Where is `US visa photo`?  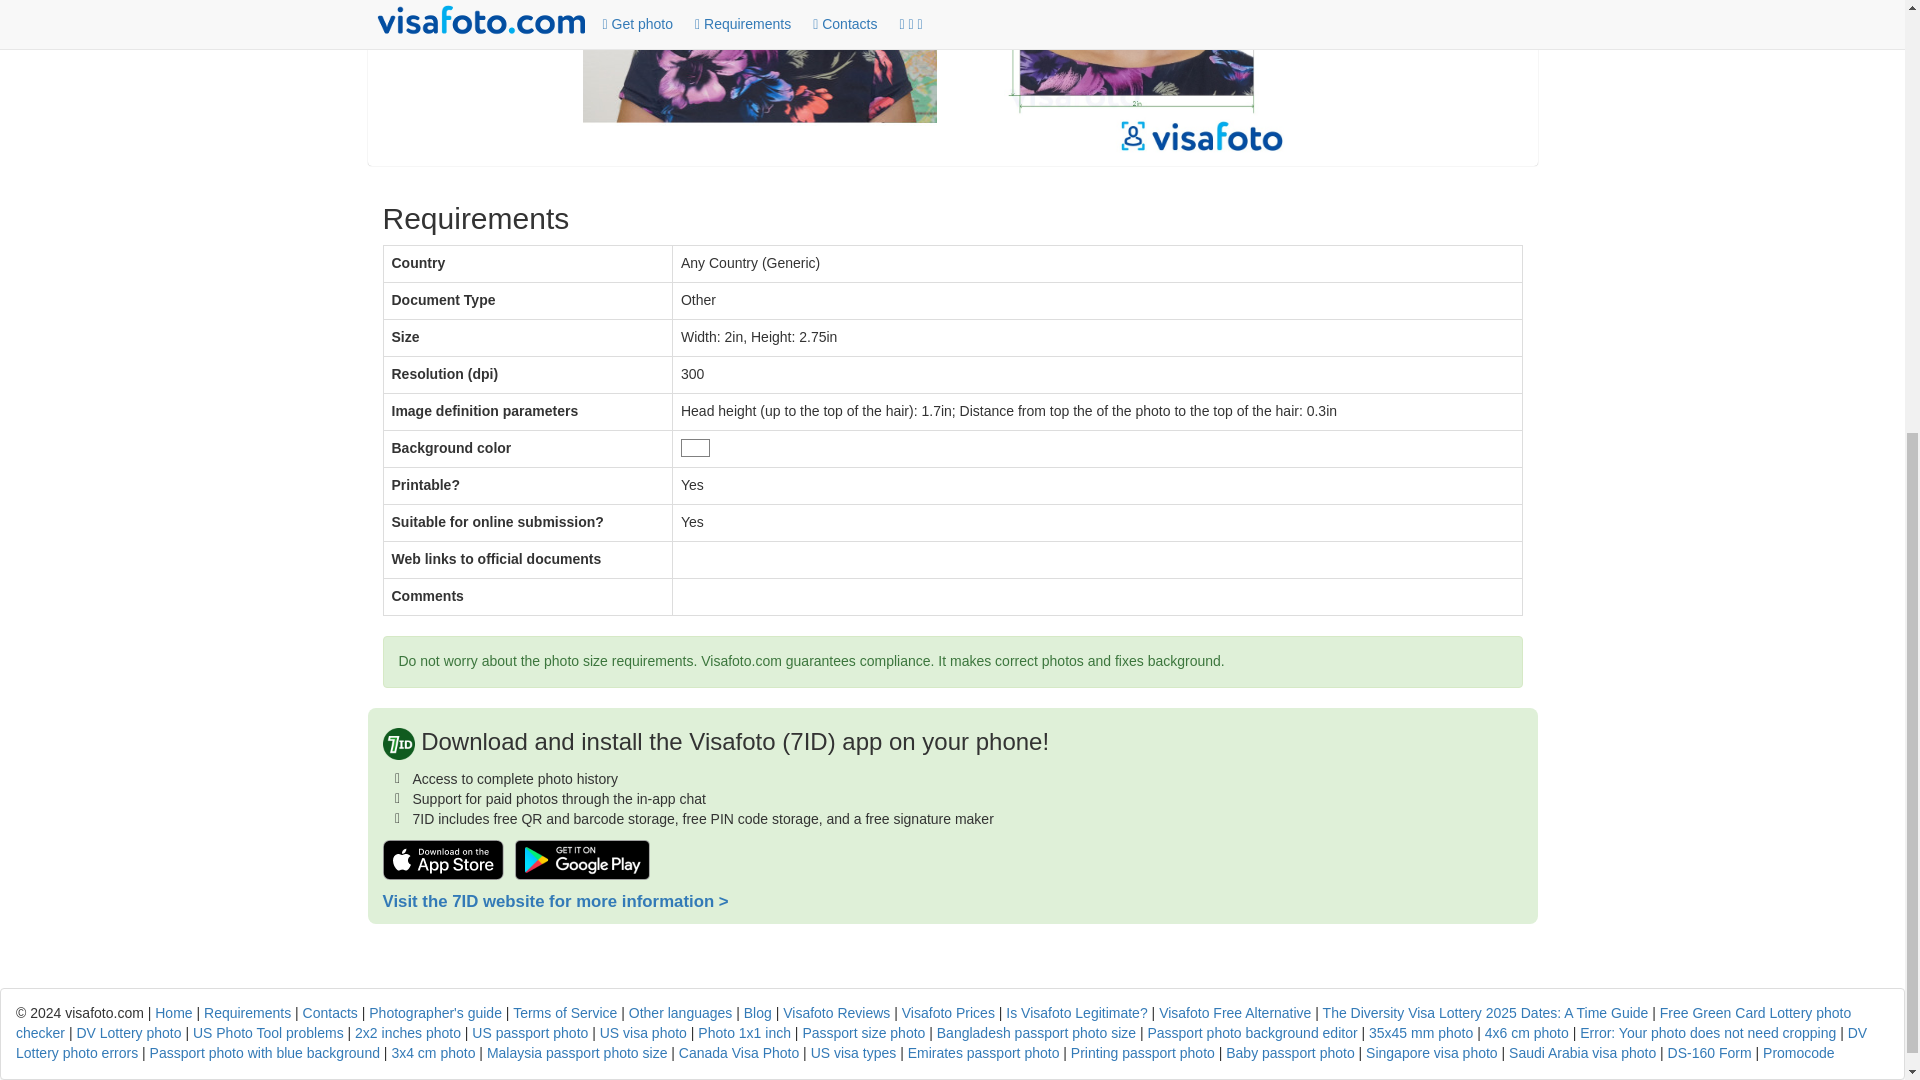 US visa photo is located at coordinates (643, 1032).